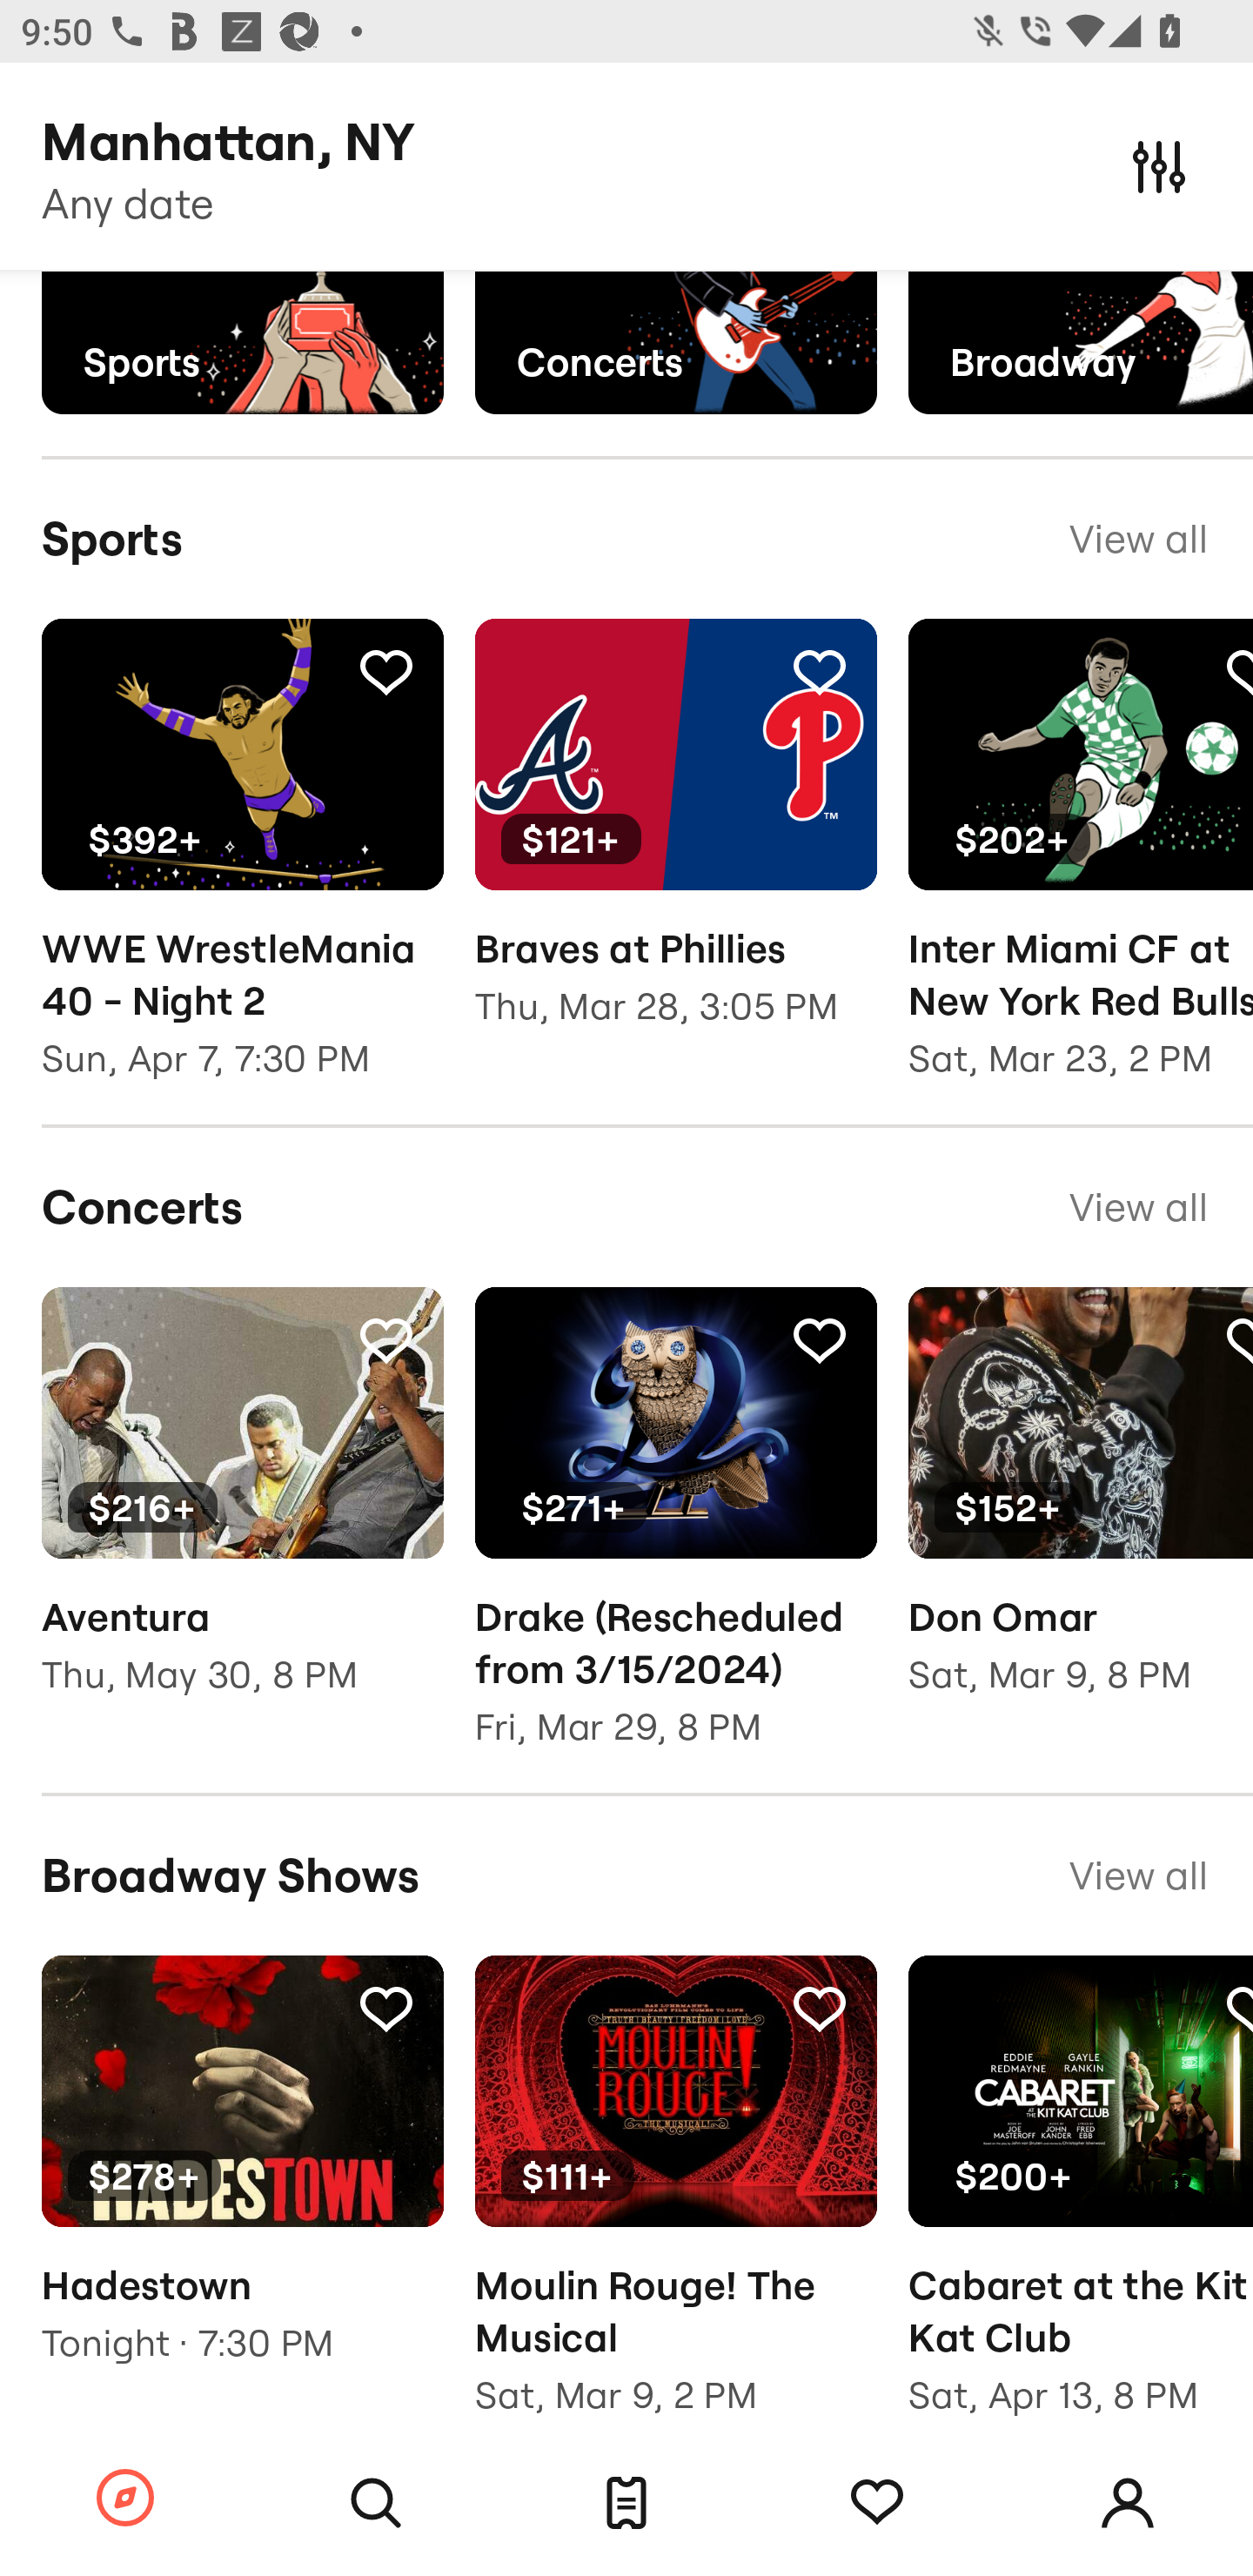  Describe the element at coordinates (242, 1513) in the screenshot. I see `Tracking $216+ Aventura Thu, May 30, 8 PM` at that location.